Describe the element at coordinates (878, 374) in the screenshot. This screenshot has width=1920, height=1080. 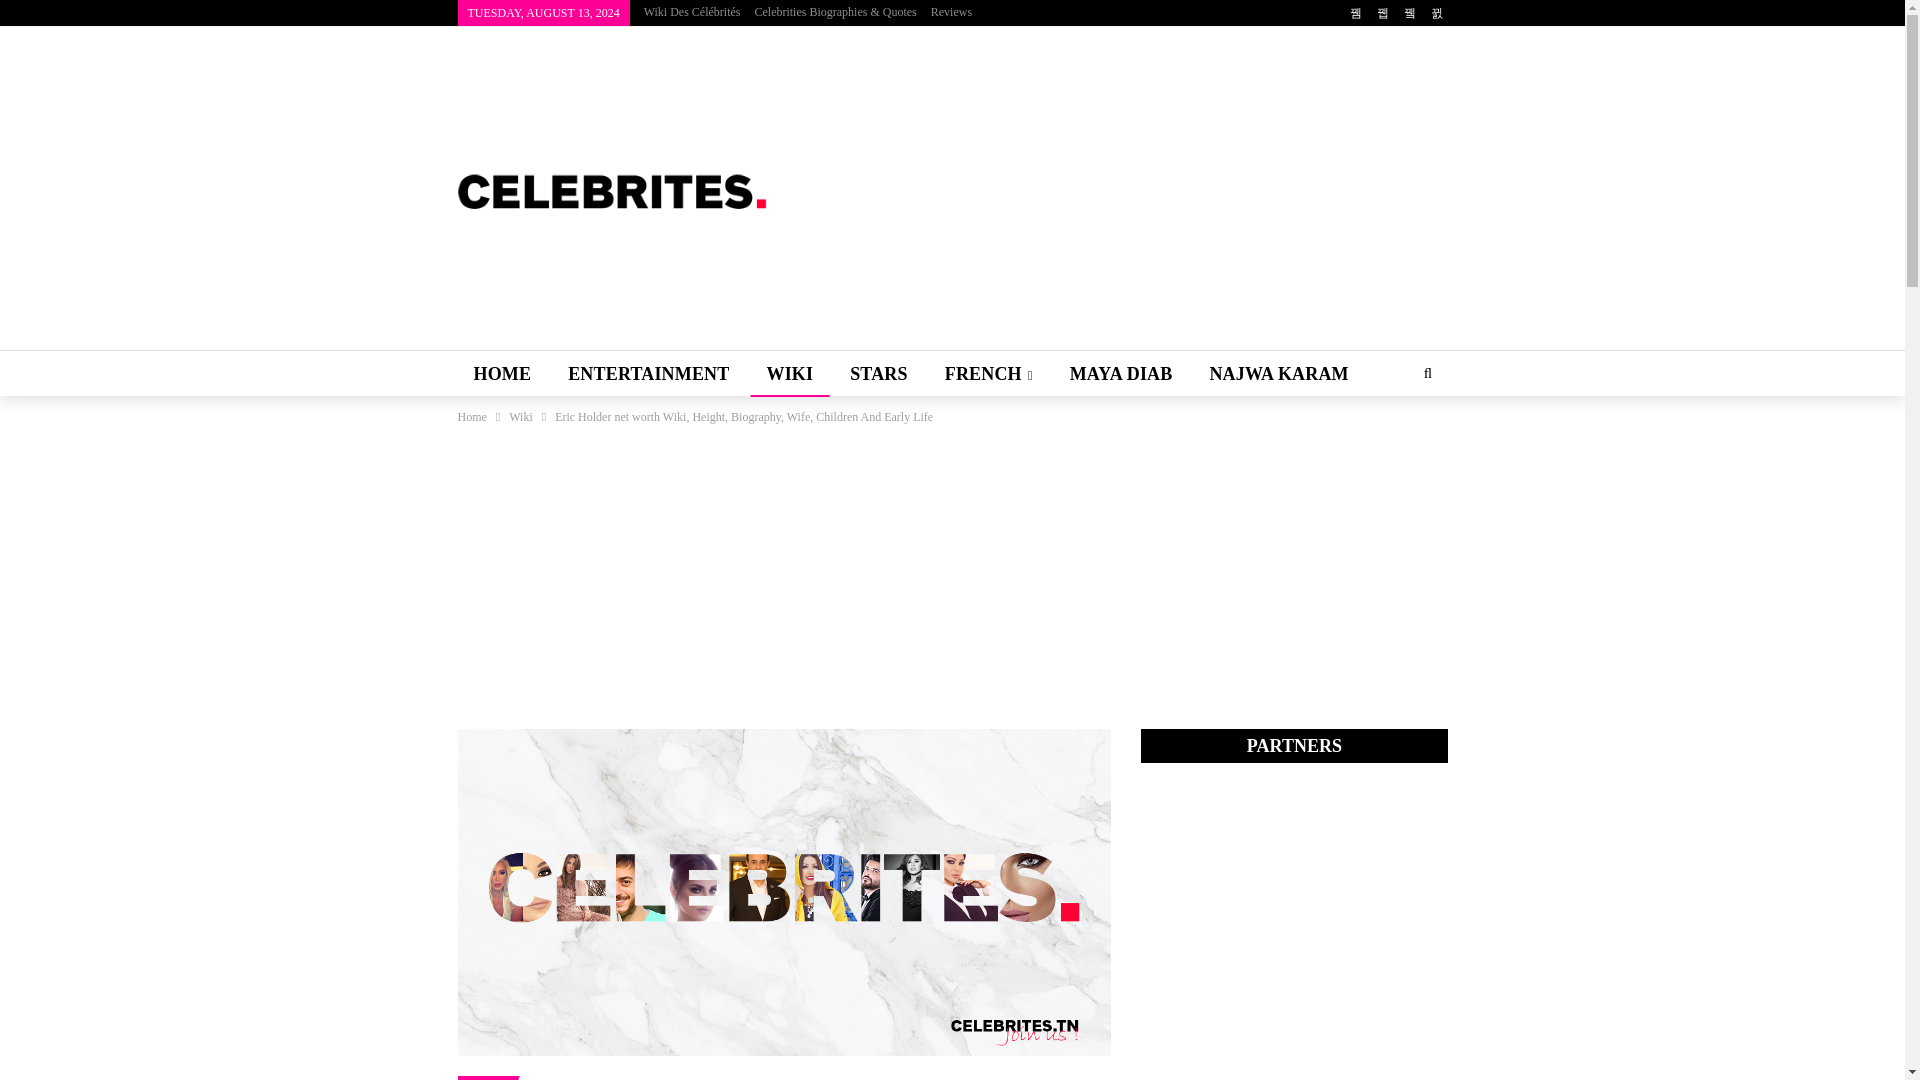
I see `STARS` at that location.